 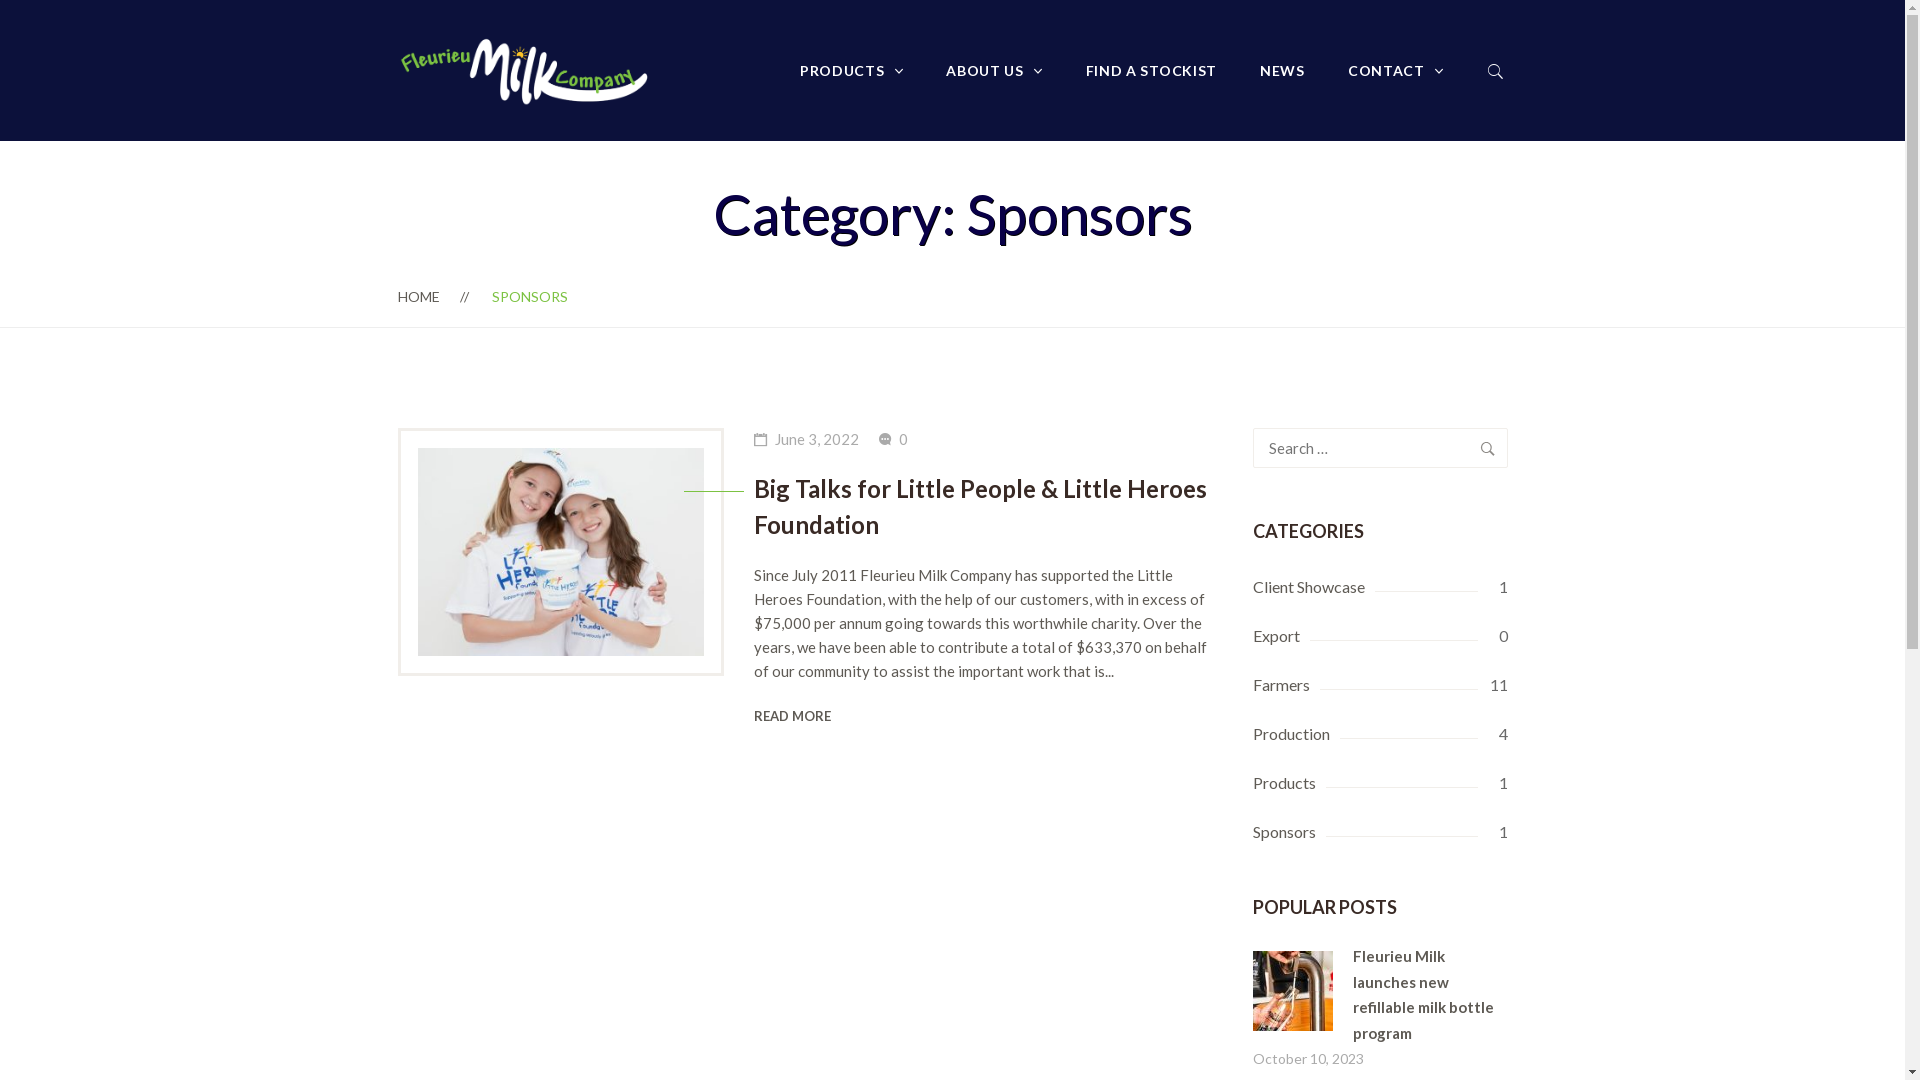 What do you see at coordinates (852, 70) in the screenshot?
I see `PRODUCTS` at bounding box center [852, 70].